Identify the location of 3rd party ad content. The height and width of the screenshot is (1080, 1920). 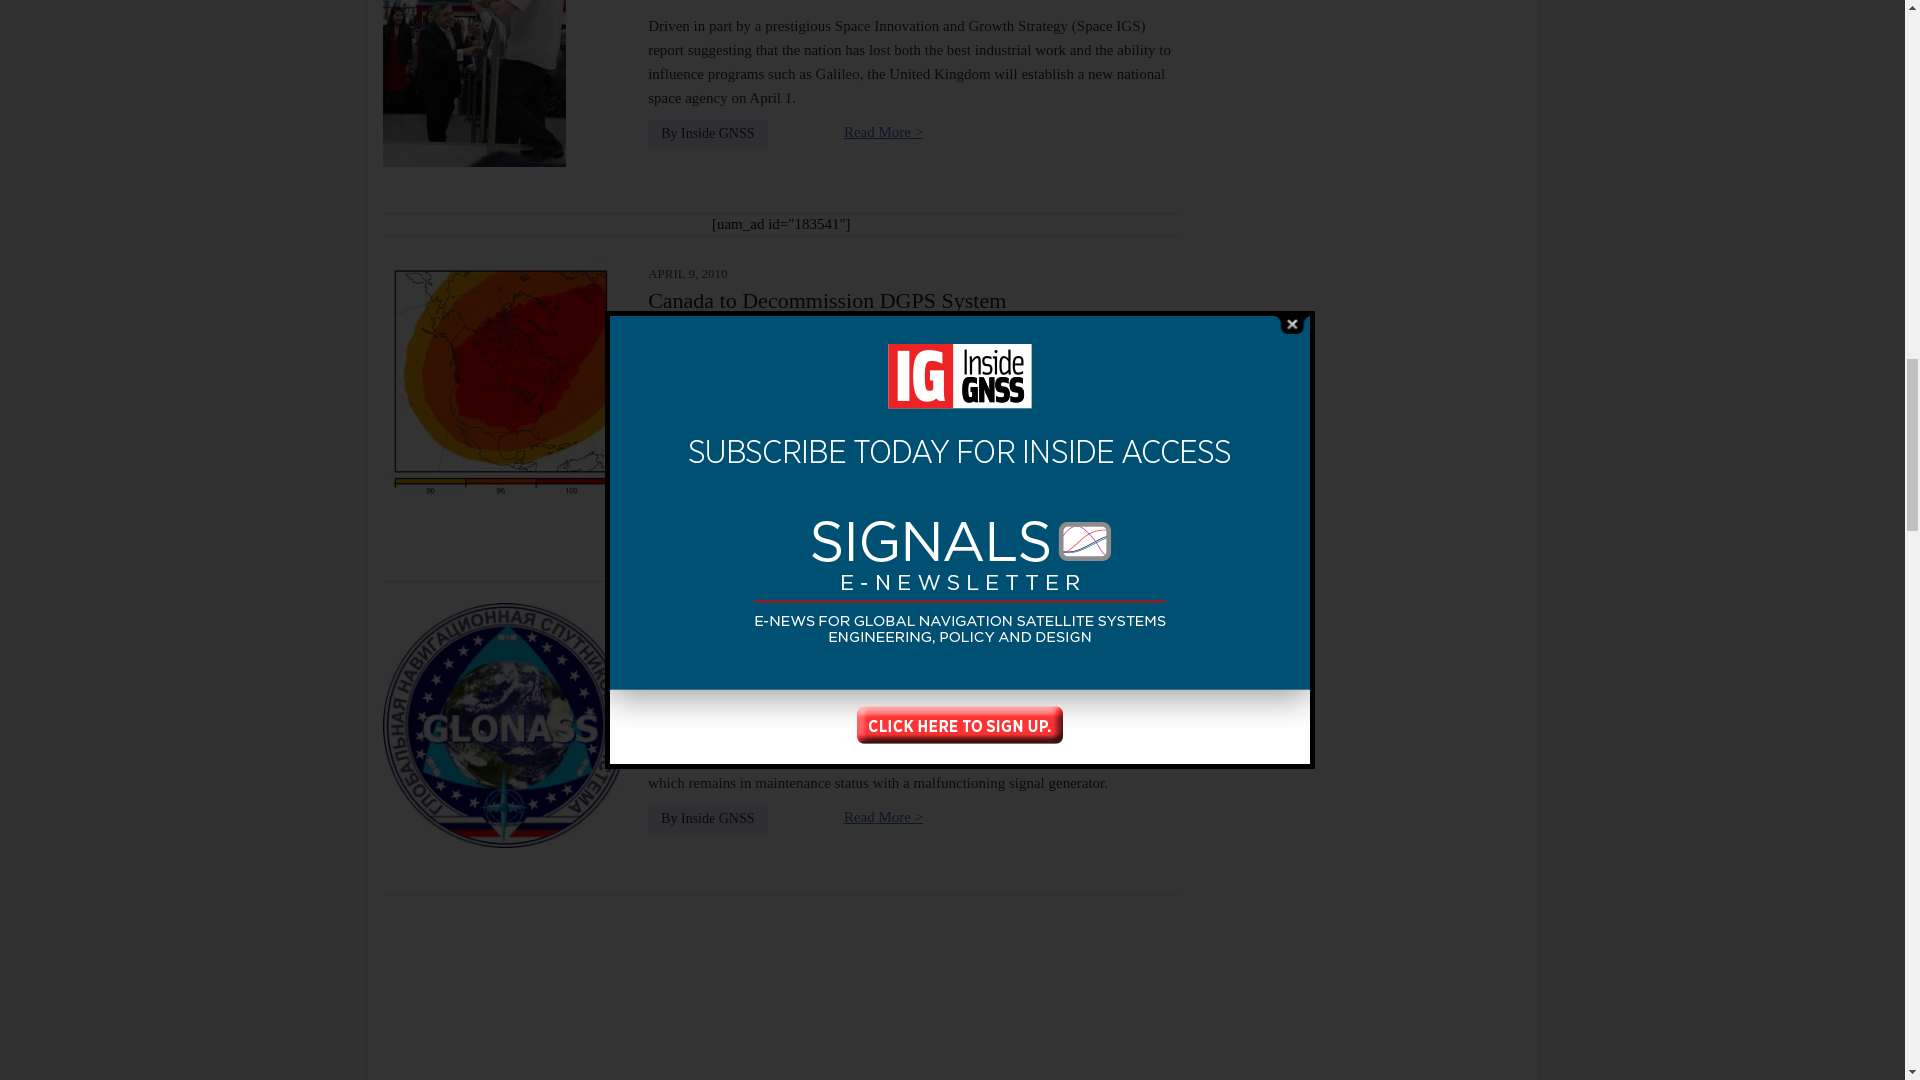
(1359, 272).